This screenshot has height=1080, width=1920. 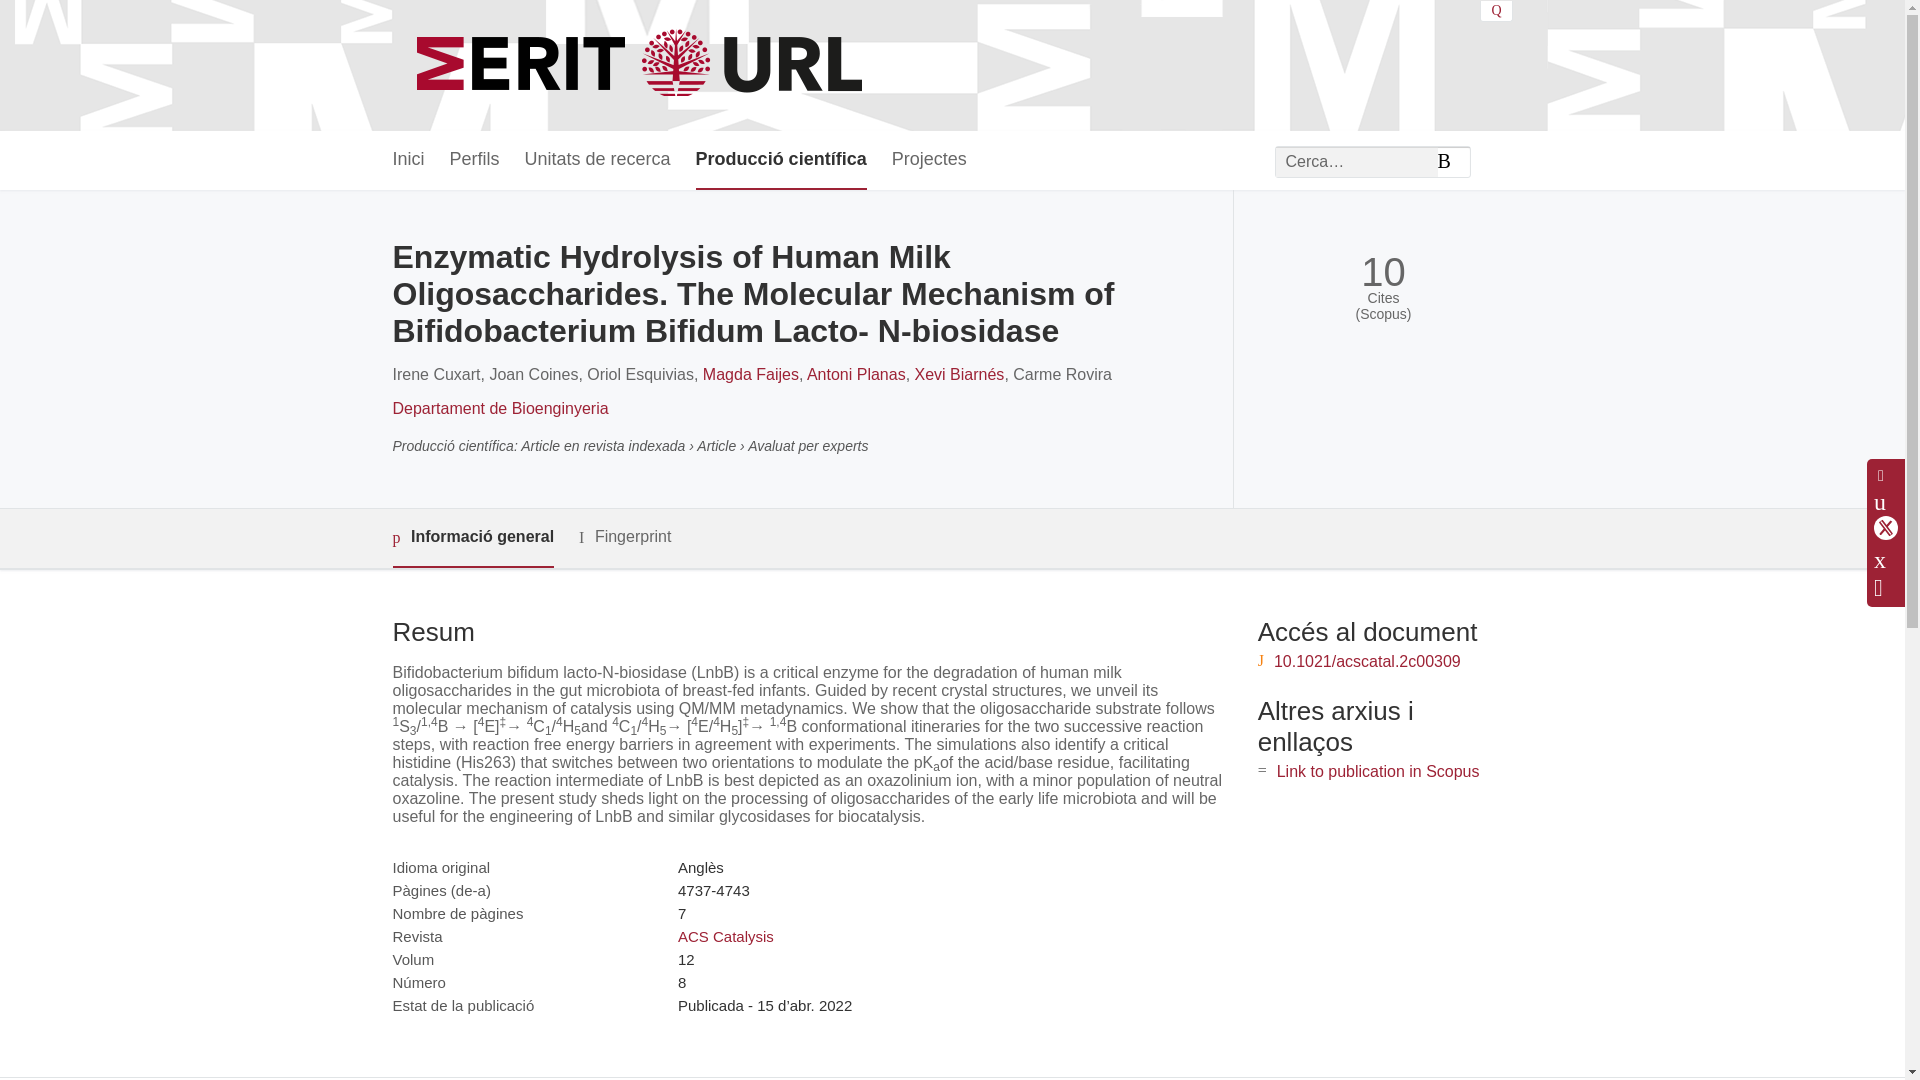 I want to click on Unitats de recerca, so click(x=597, y=160).